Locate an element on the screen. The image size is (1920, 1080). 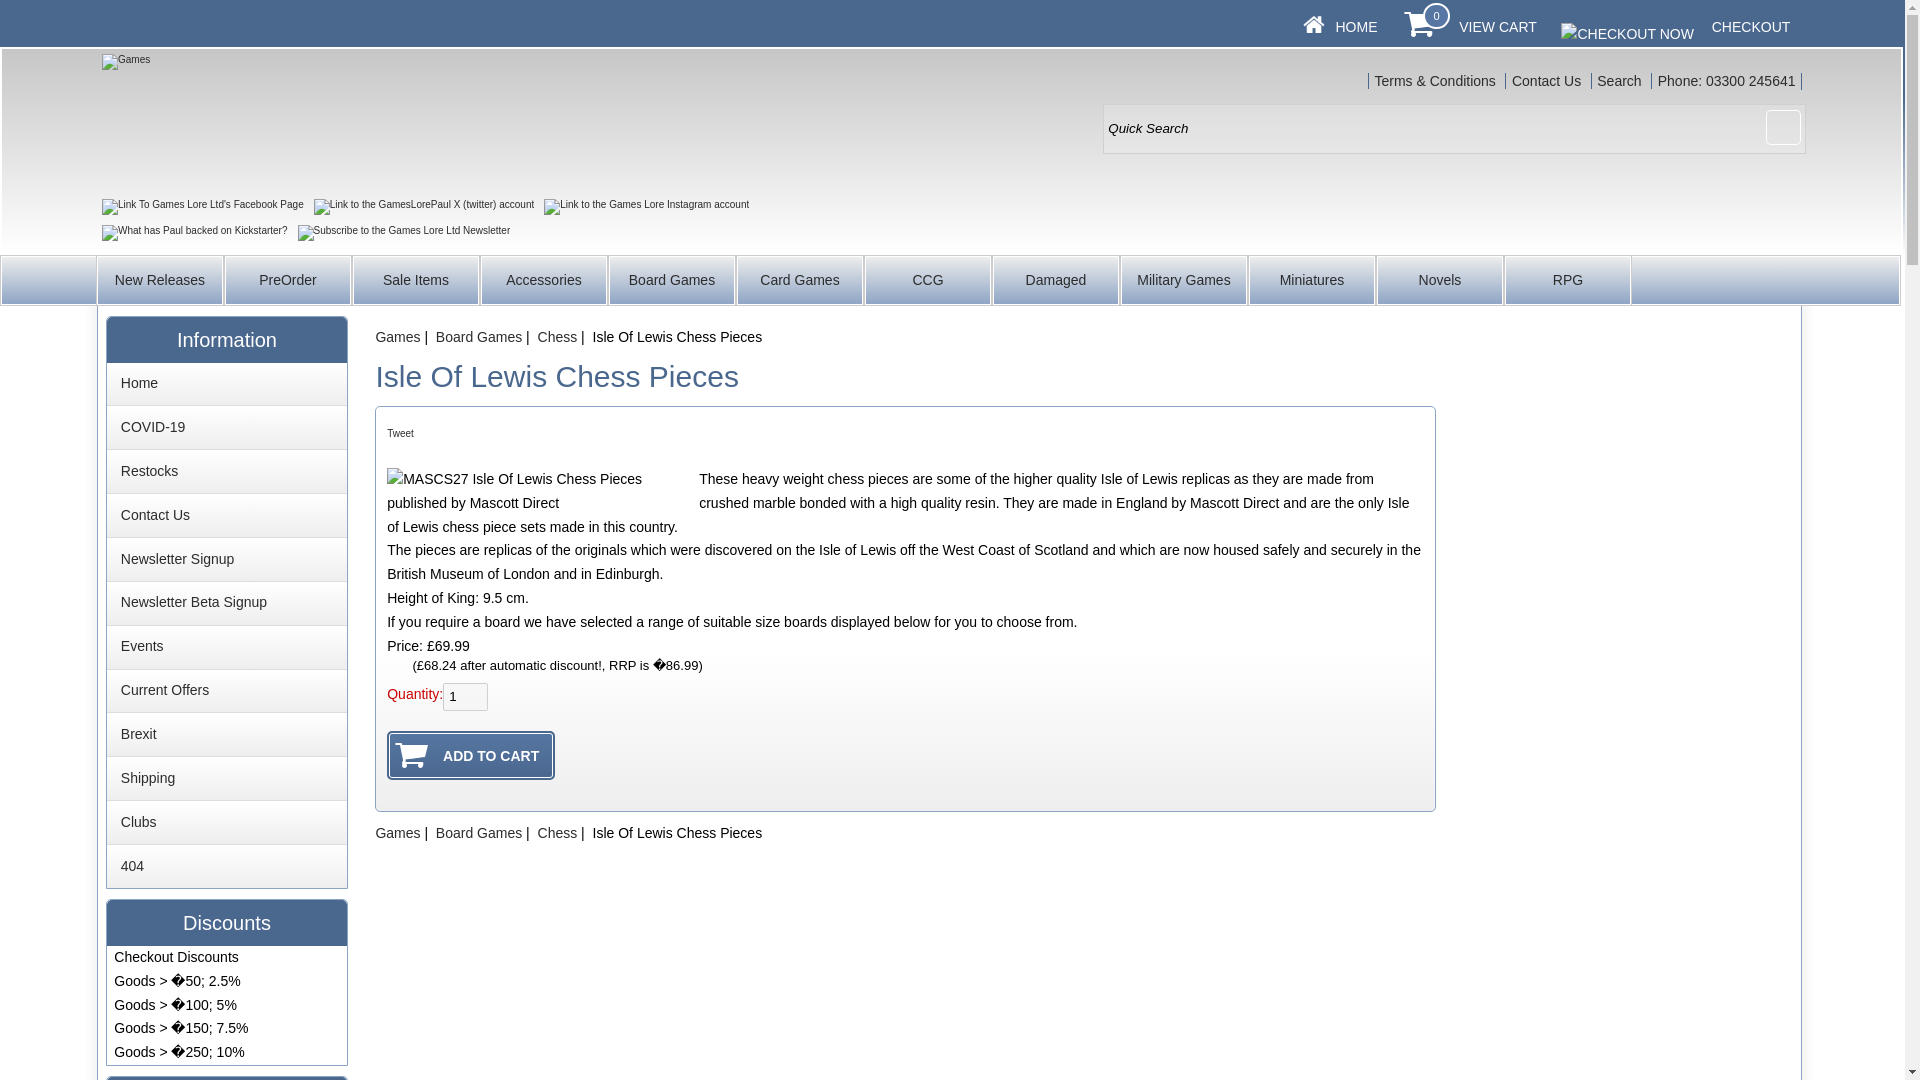
Phone: 03300 245641 is located at coordinates (1726, 80).